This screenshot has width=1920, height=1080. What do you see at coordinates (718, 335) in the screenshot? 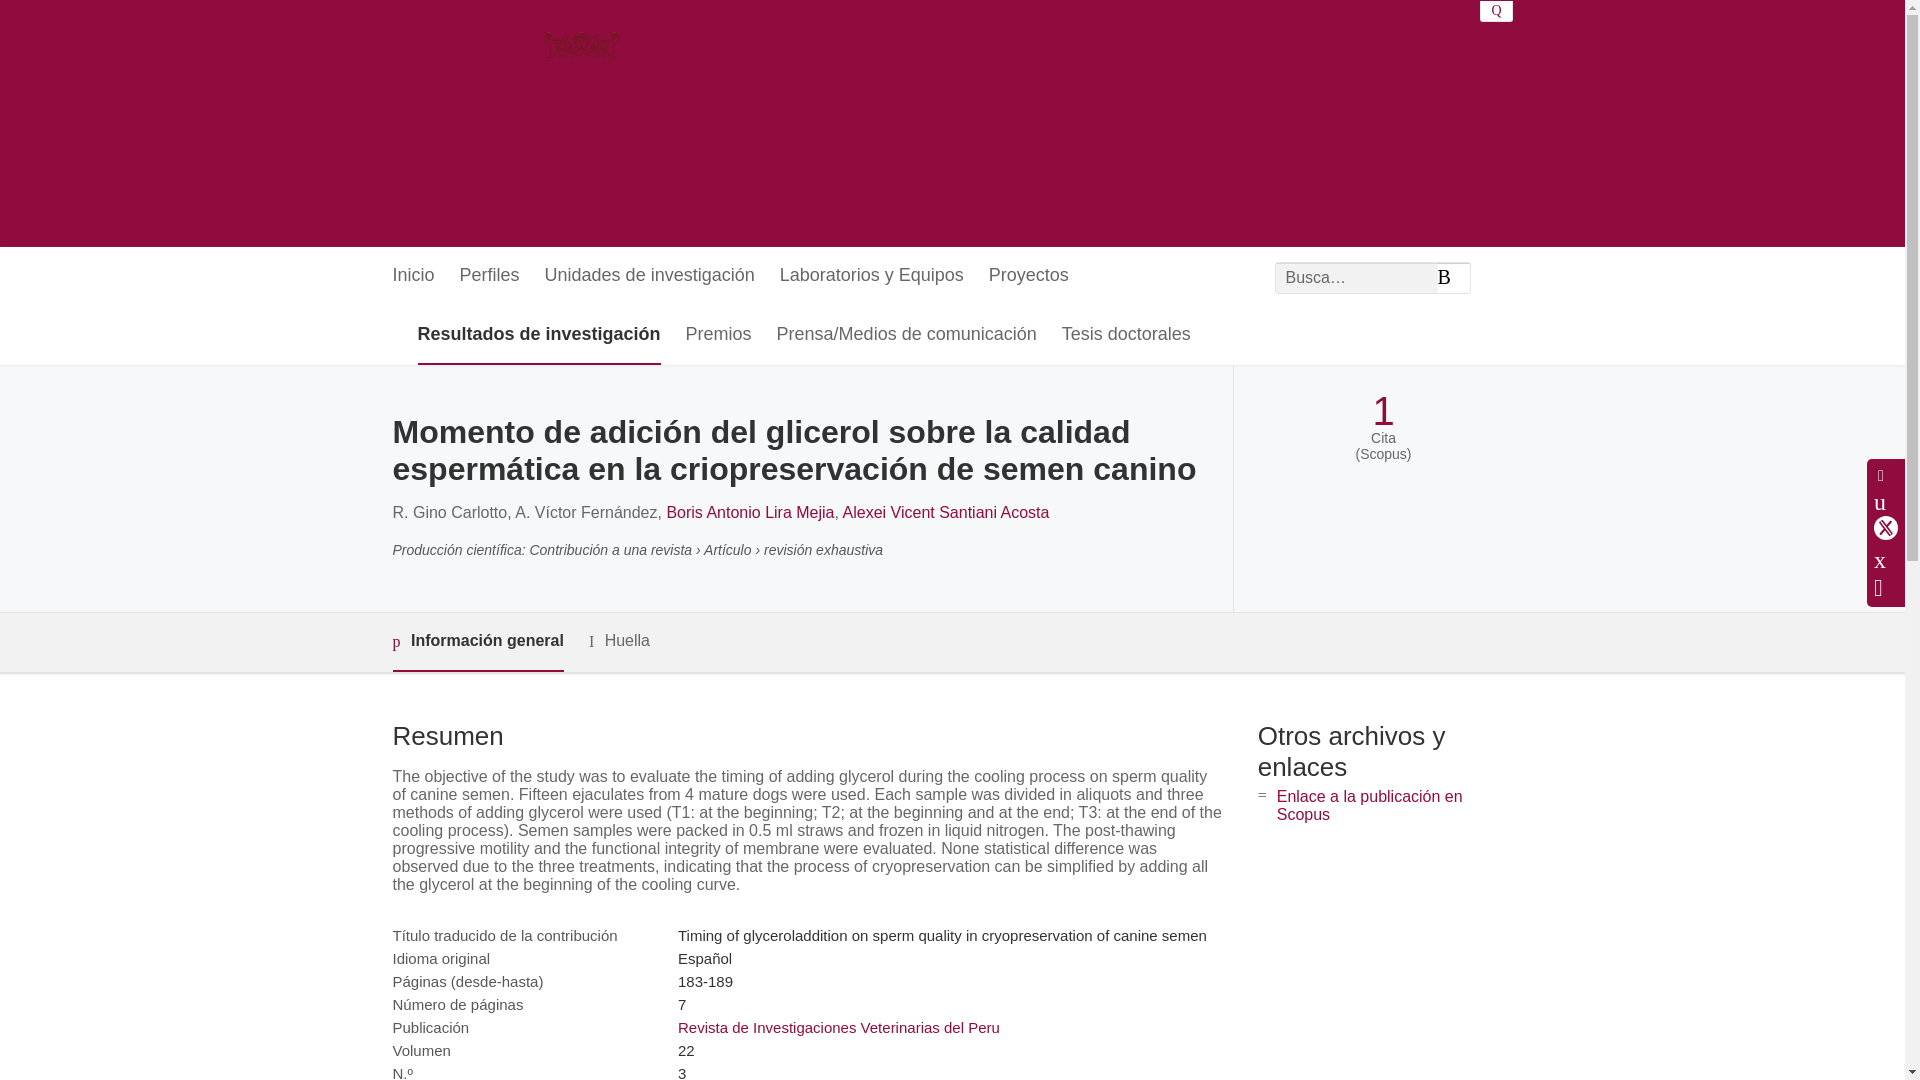
I see `Premios` at bounding box center [718, 335].